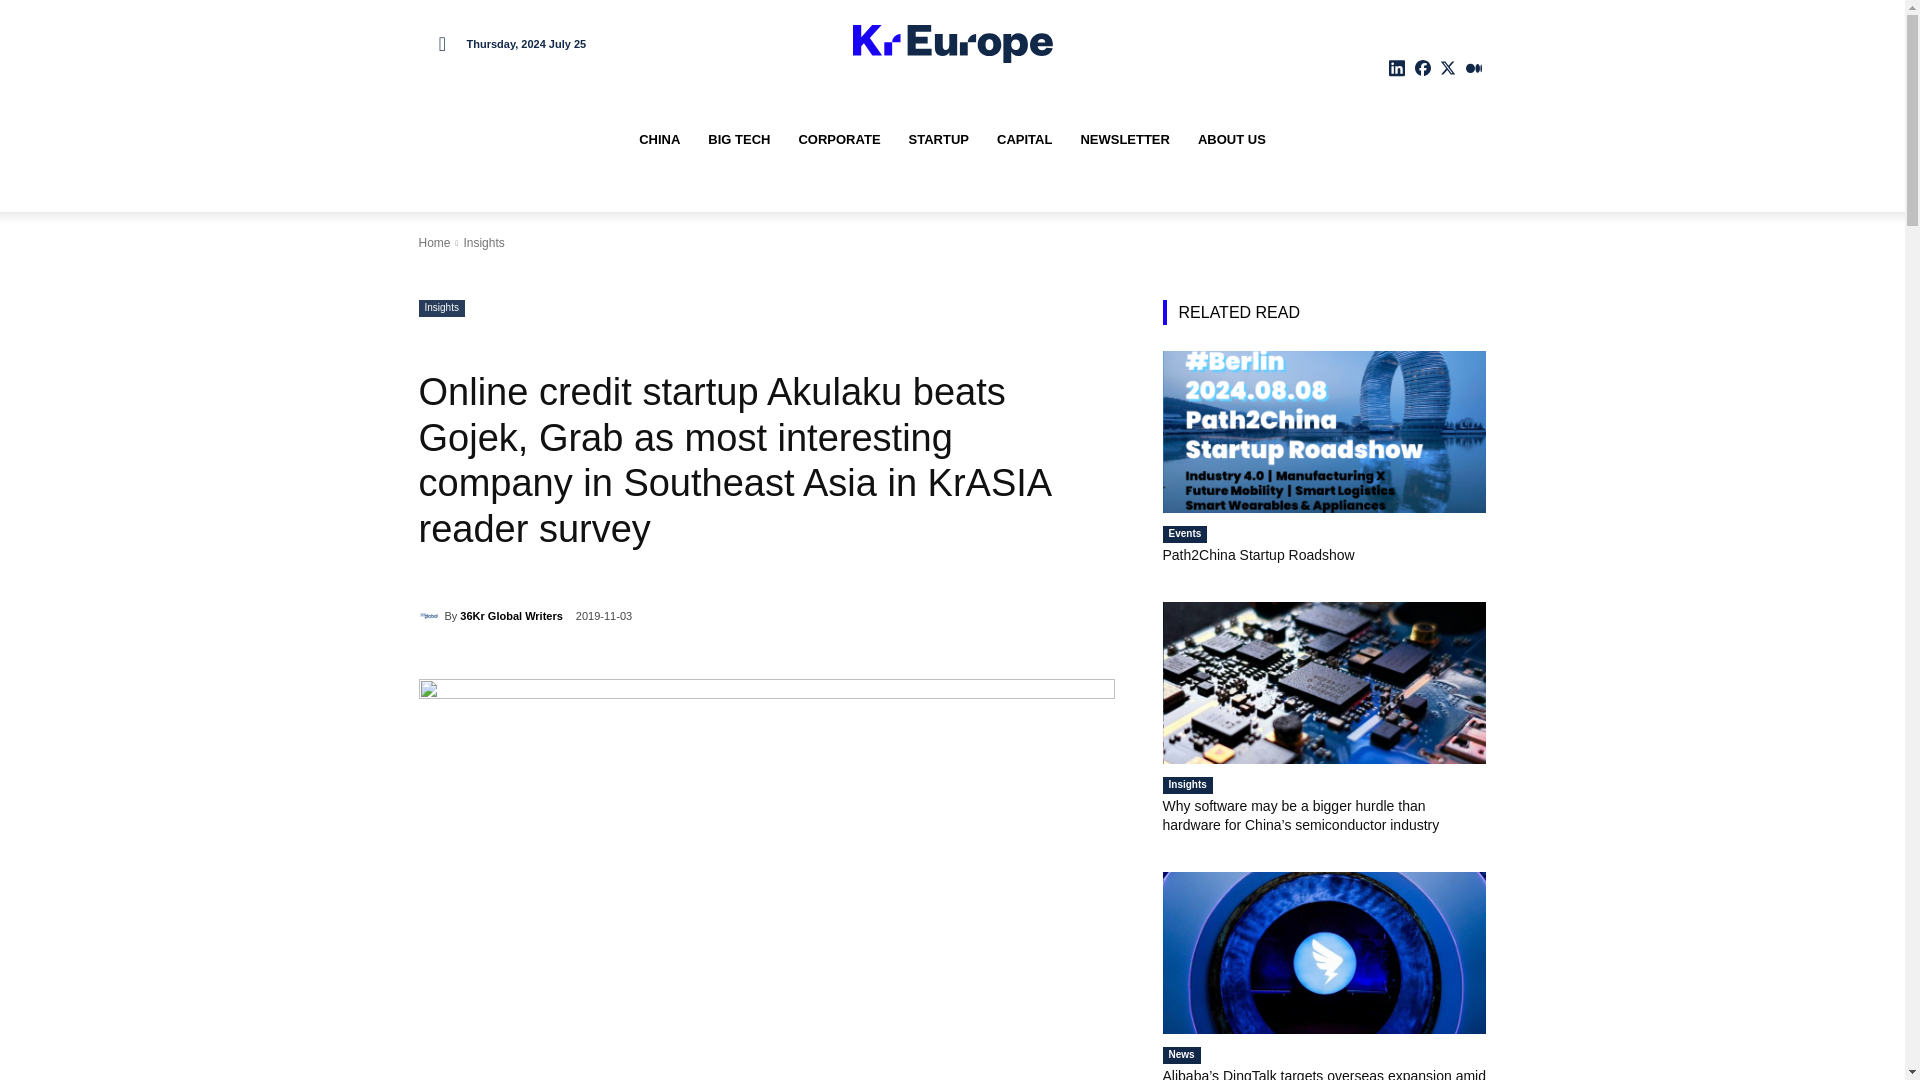 The image size is (1920, 1080). Describe the element at coordinates (938, 140) in the screenshot. I see `STARTUP` at that location.